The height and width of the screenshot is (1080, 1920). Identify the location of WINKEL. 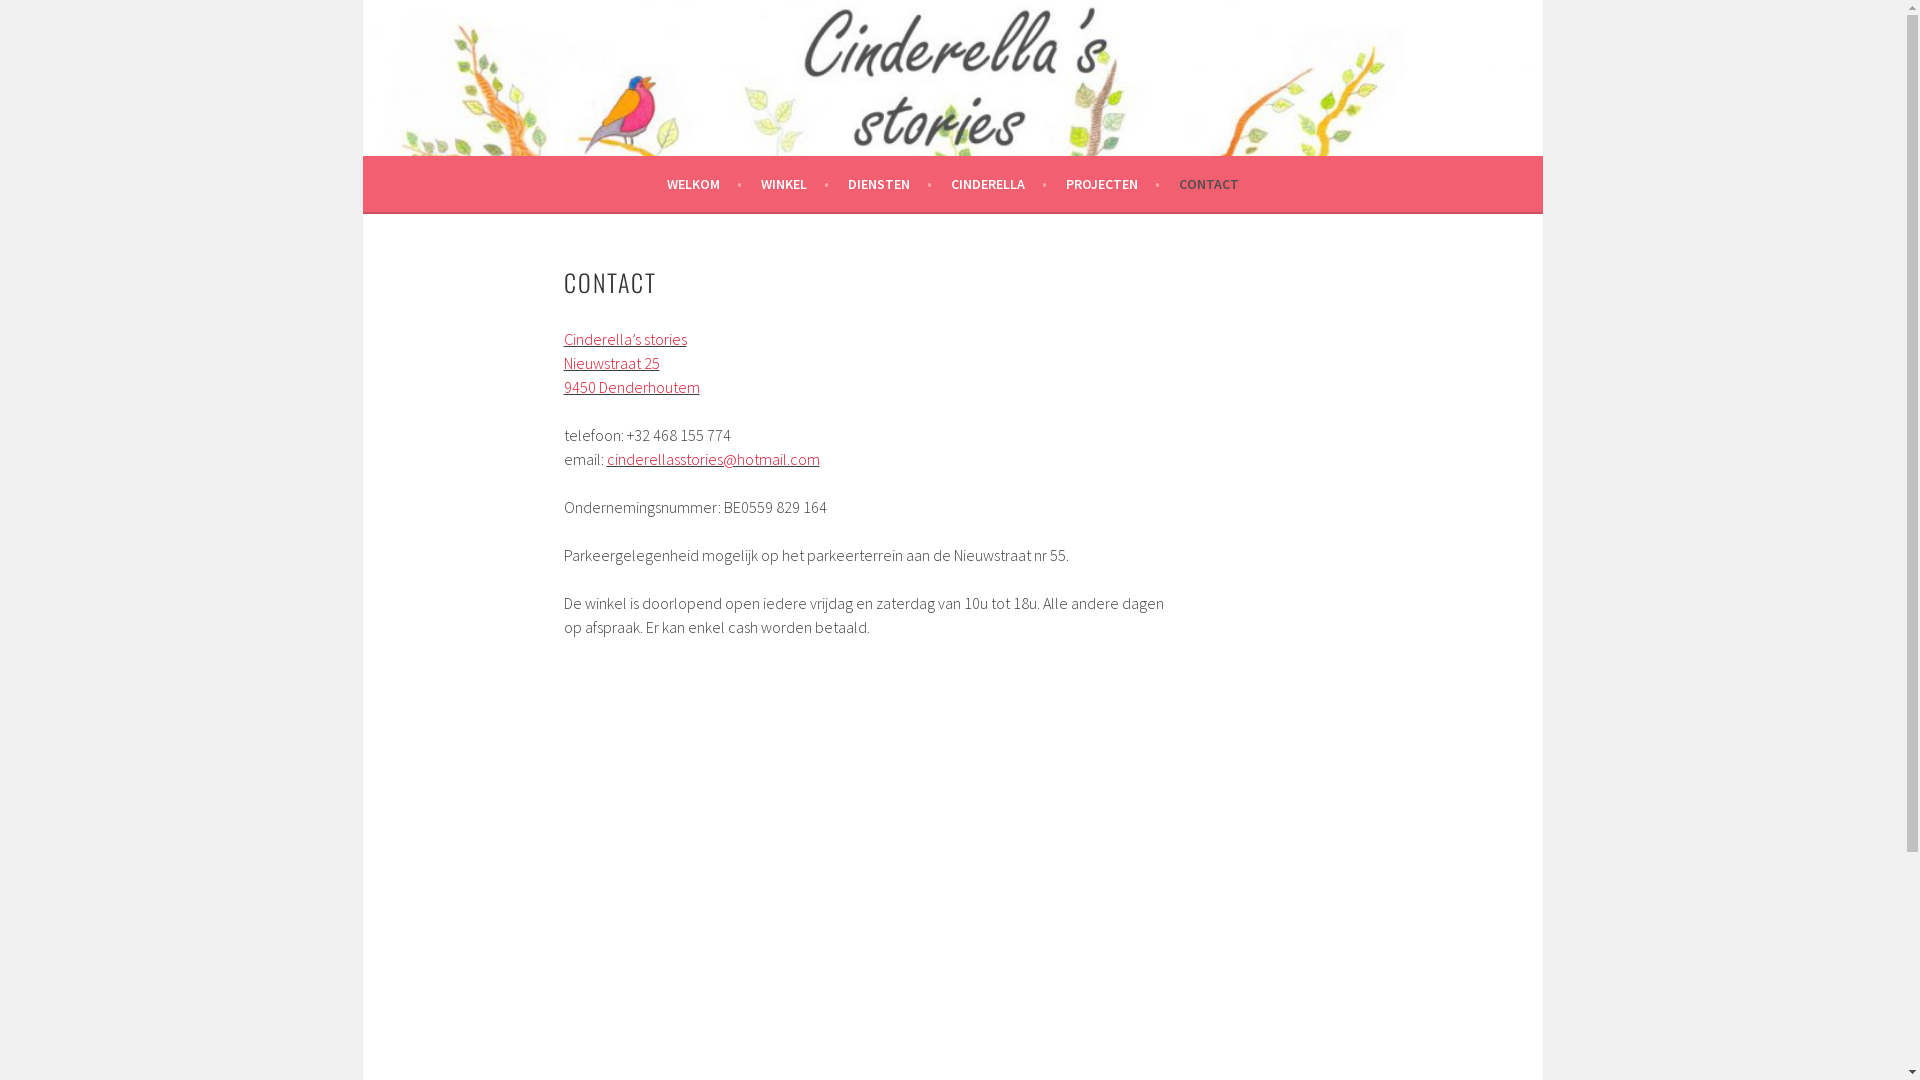
(794, 184).